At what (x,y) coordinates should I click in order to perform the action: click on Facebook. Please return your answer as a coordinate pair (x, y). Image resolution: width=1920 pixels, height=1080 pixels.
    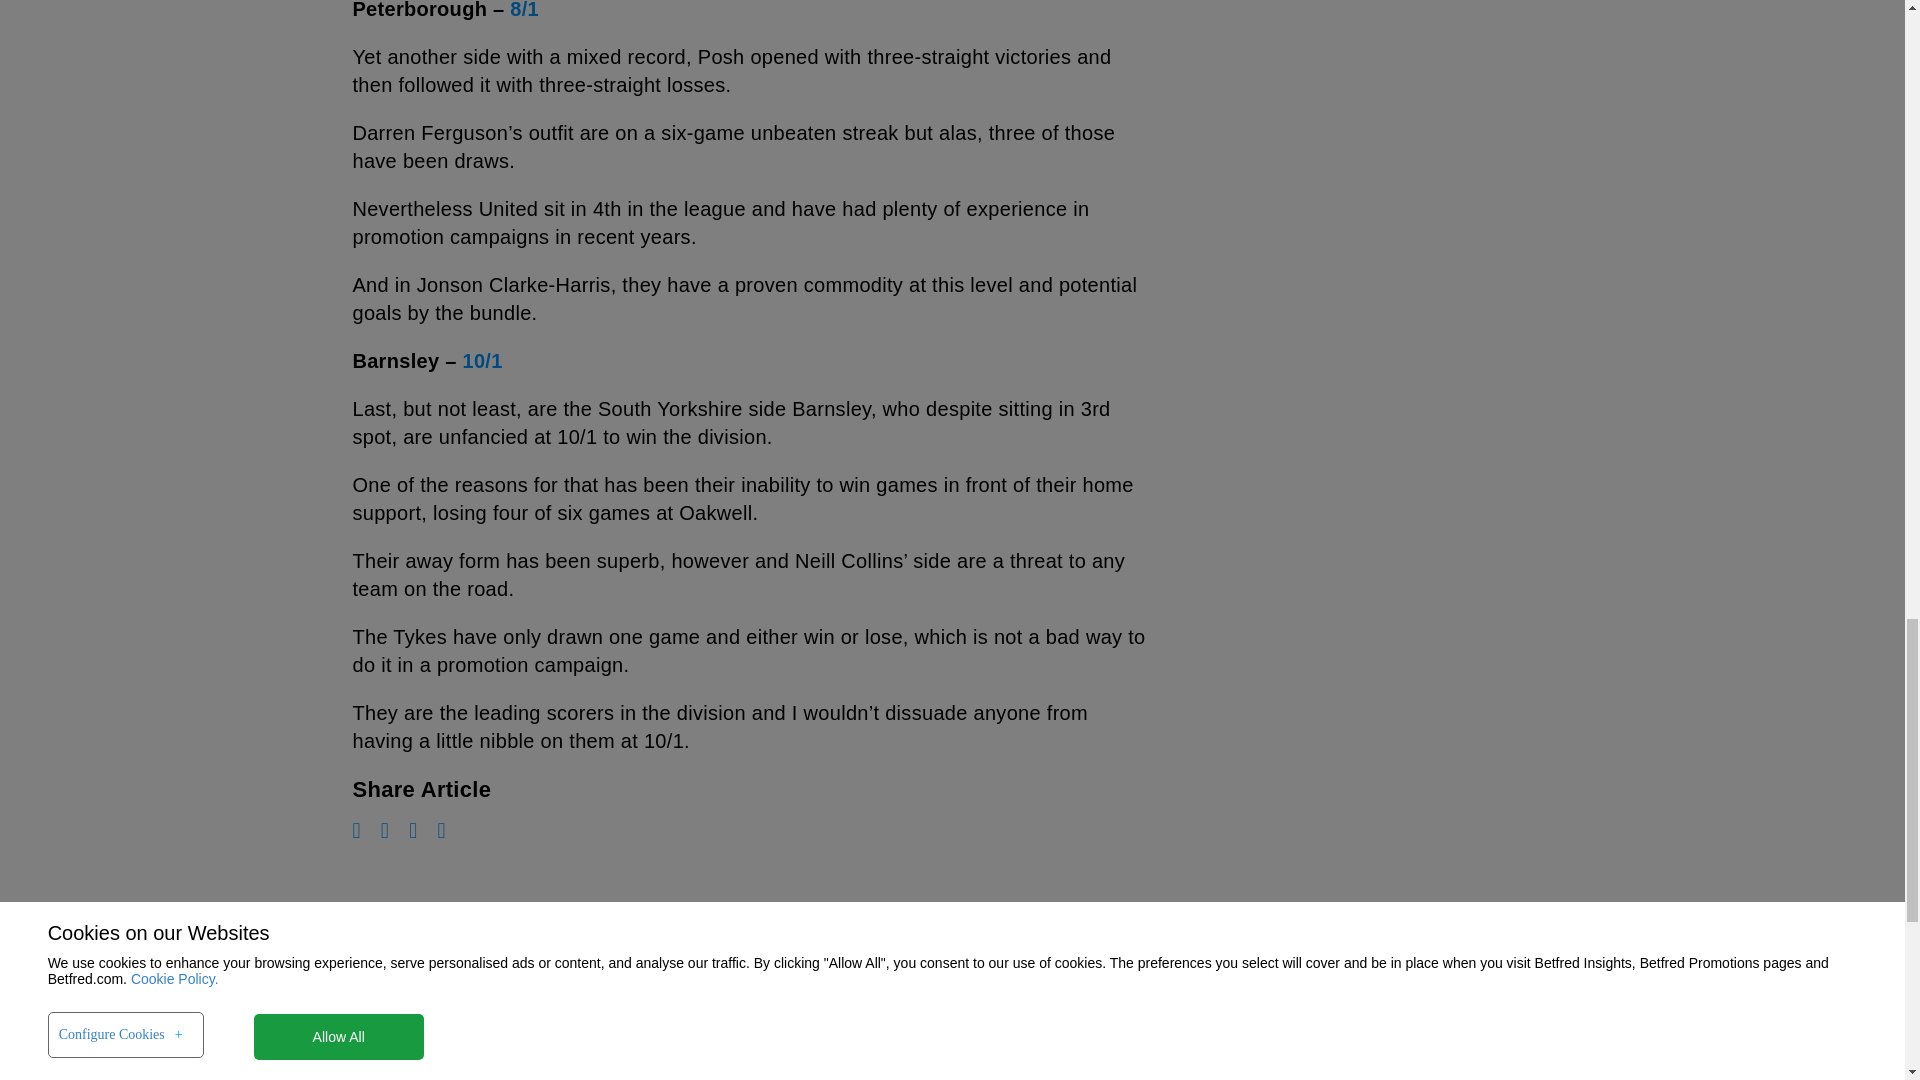
    Looking at the image, I should click on (384, 830).